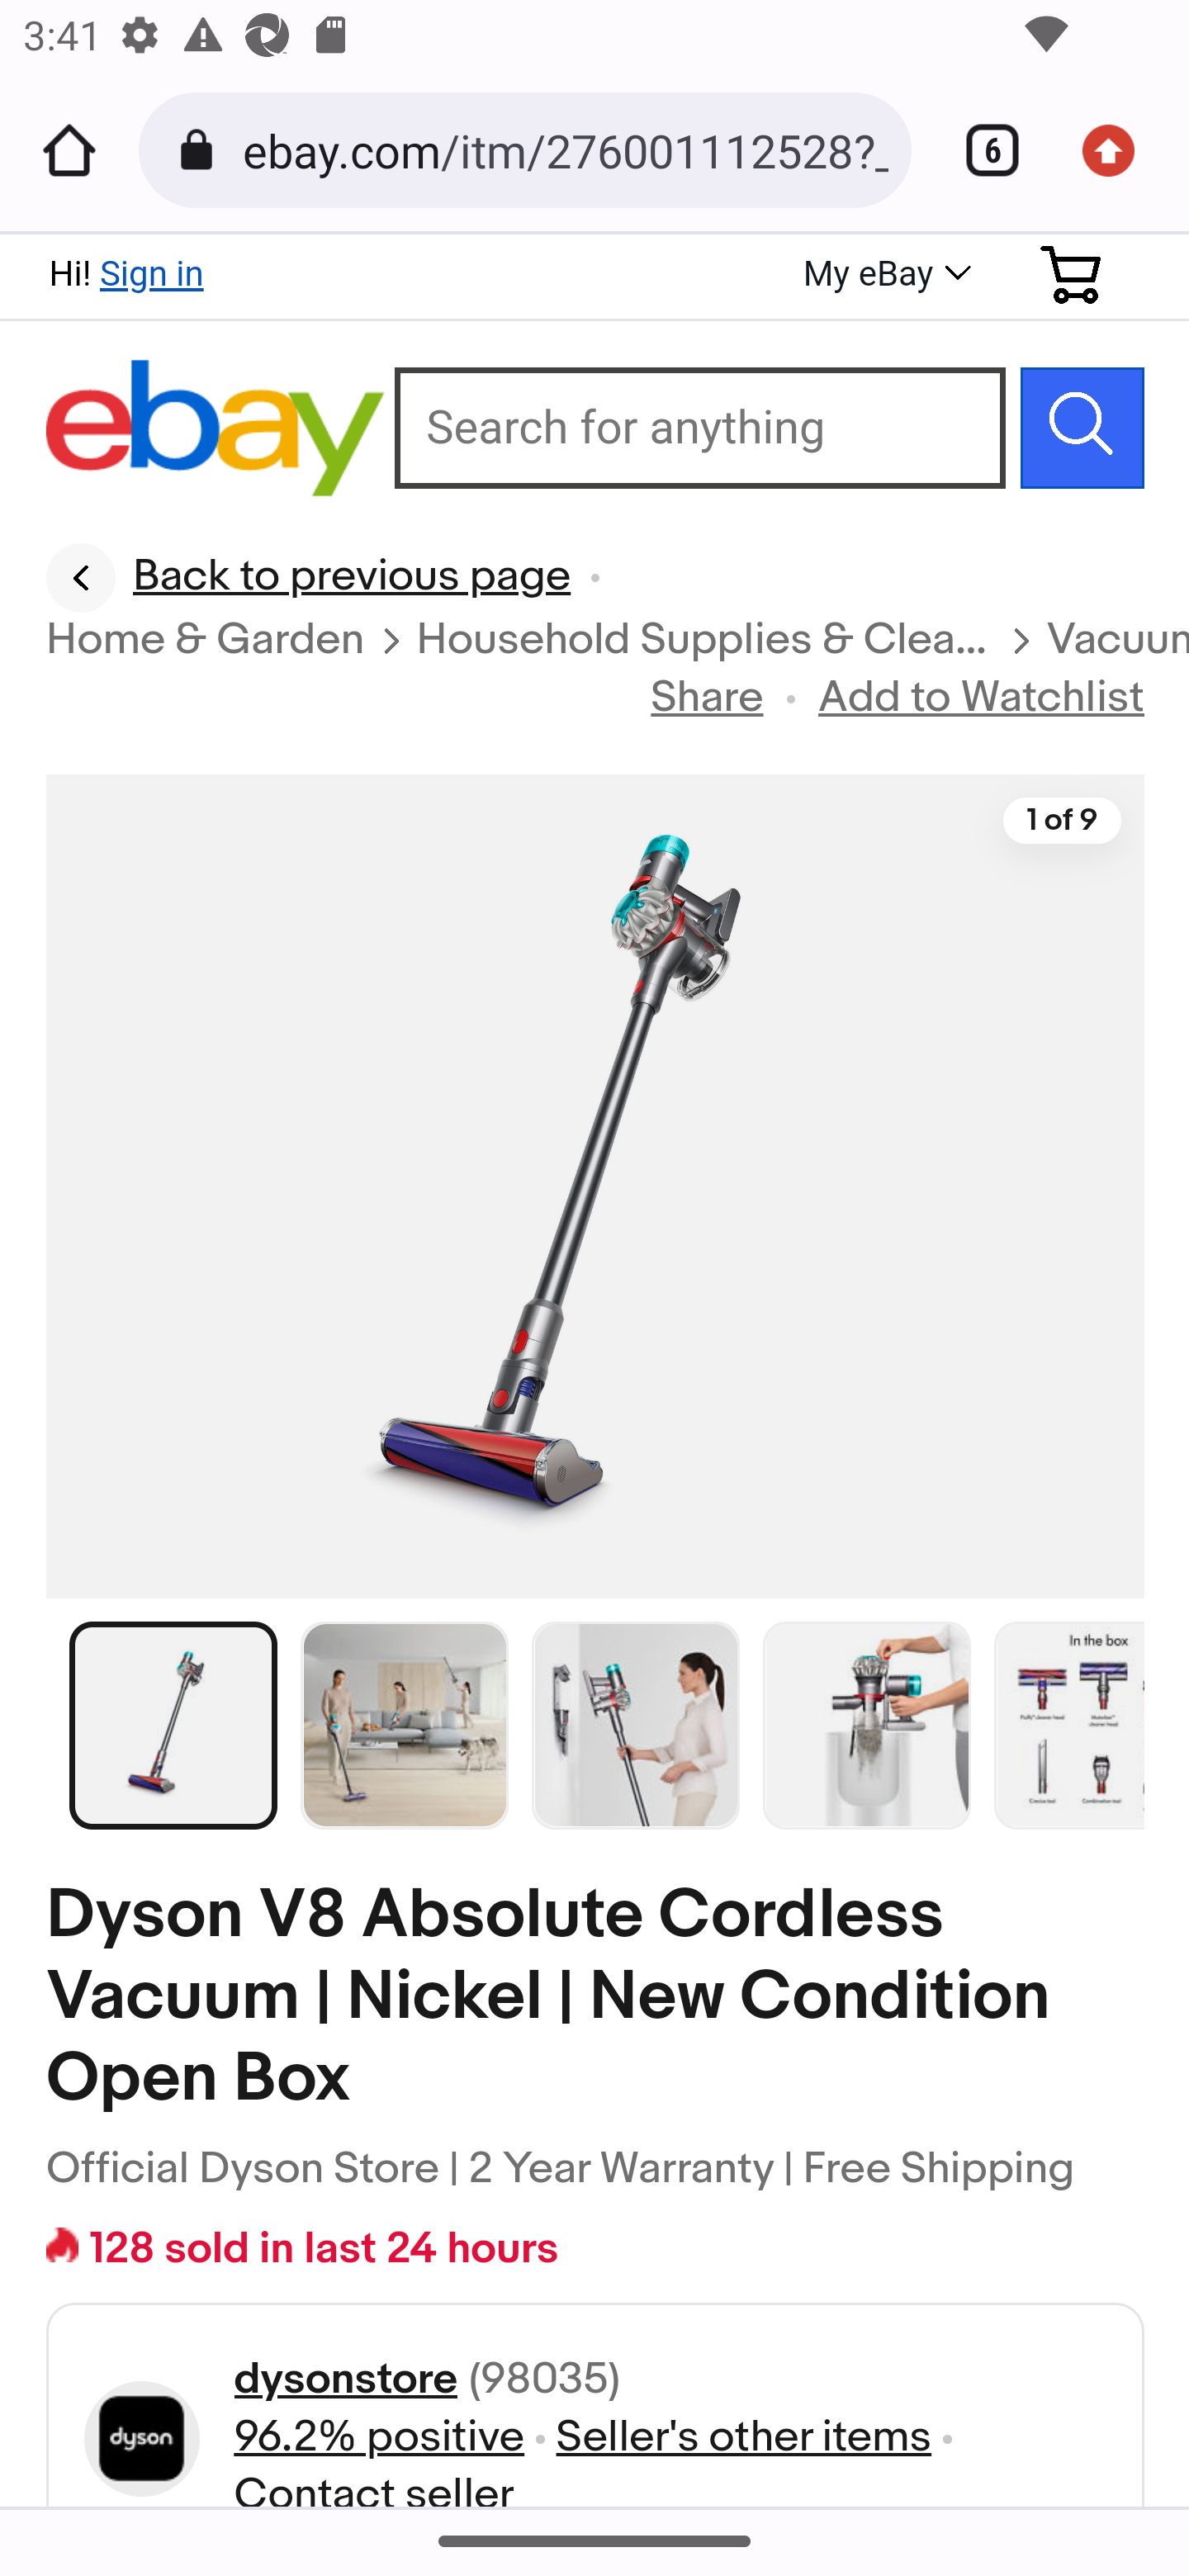  I want to click on Home & Garden, so click(206, 642).